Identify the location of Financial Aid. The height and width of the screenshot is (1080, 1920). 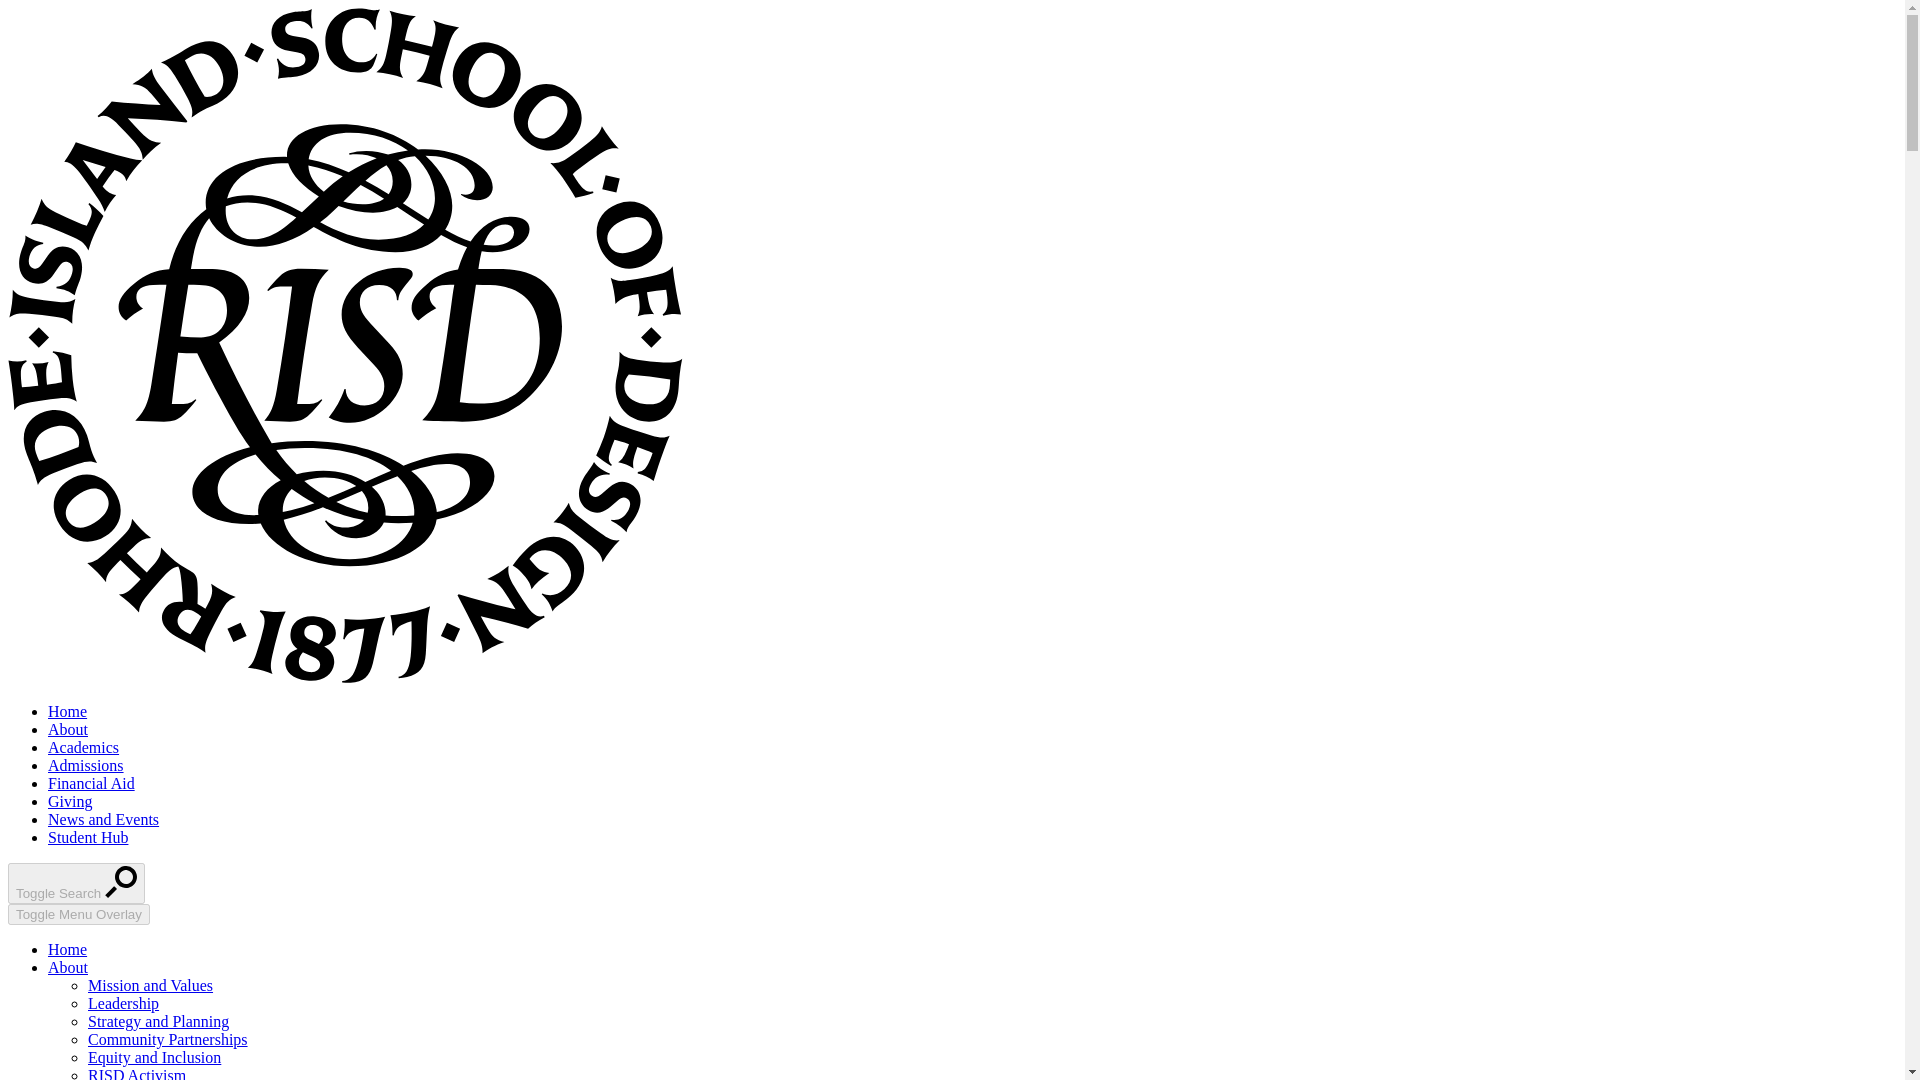
(91, 783).